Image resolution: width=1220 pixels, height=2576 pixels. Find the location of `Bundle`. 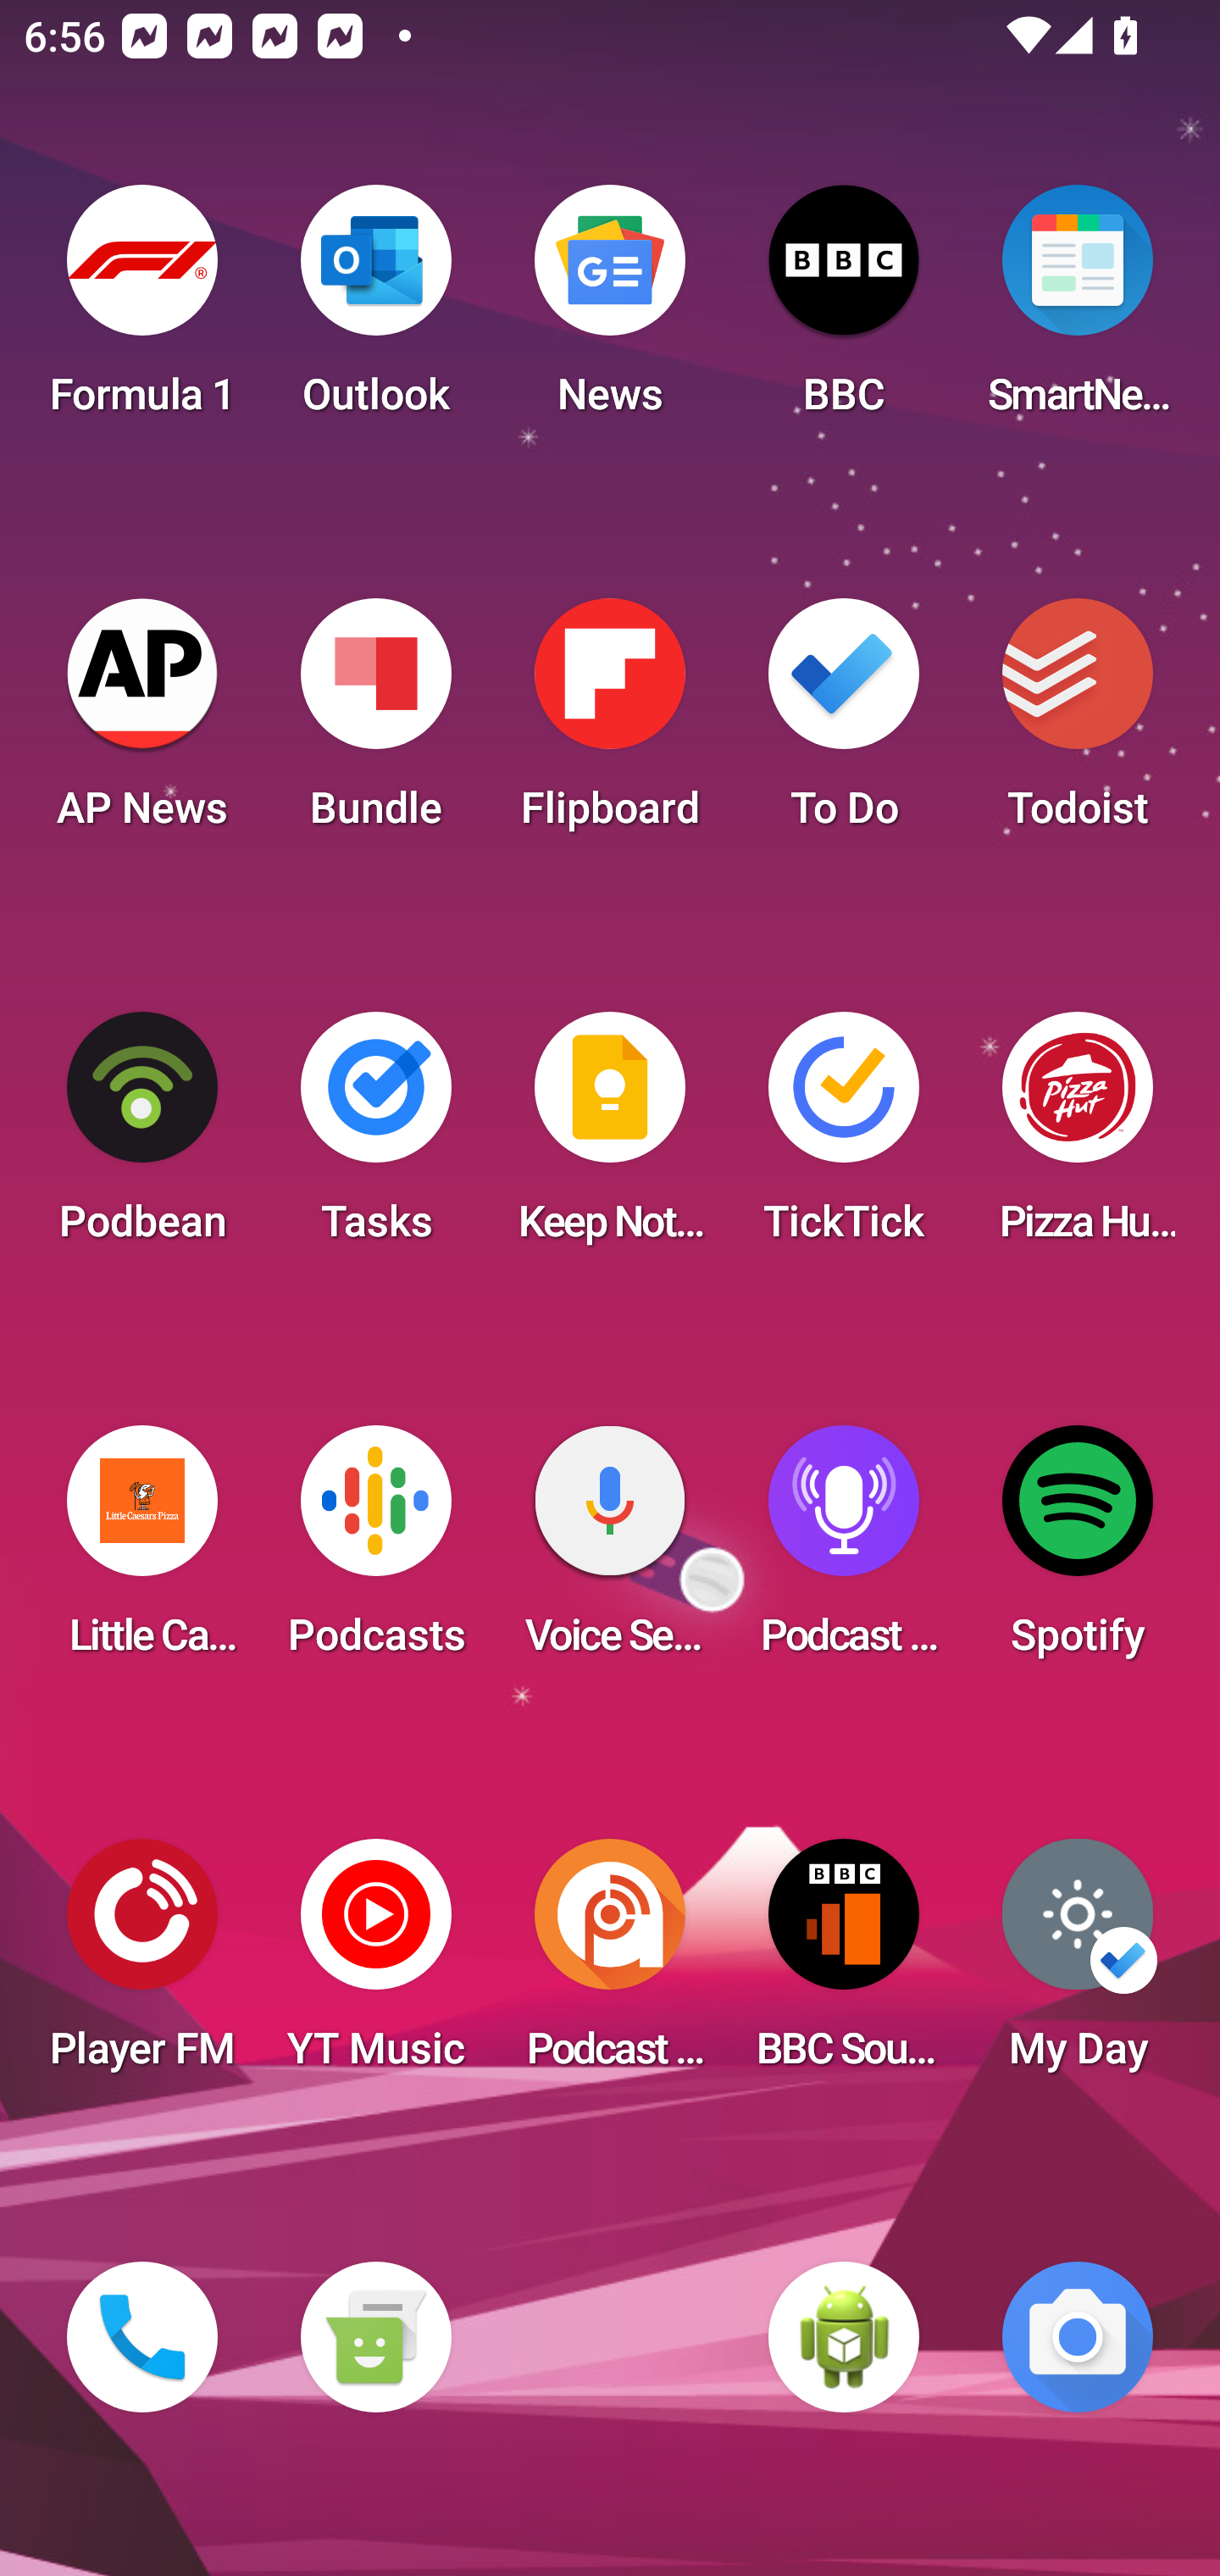

Bundle is located at coordinates (375, 724).